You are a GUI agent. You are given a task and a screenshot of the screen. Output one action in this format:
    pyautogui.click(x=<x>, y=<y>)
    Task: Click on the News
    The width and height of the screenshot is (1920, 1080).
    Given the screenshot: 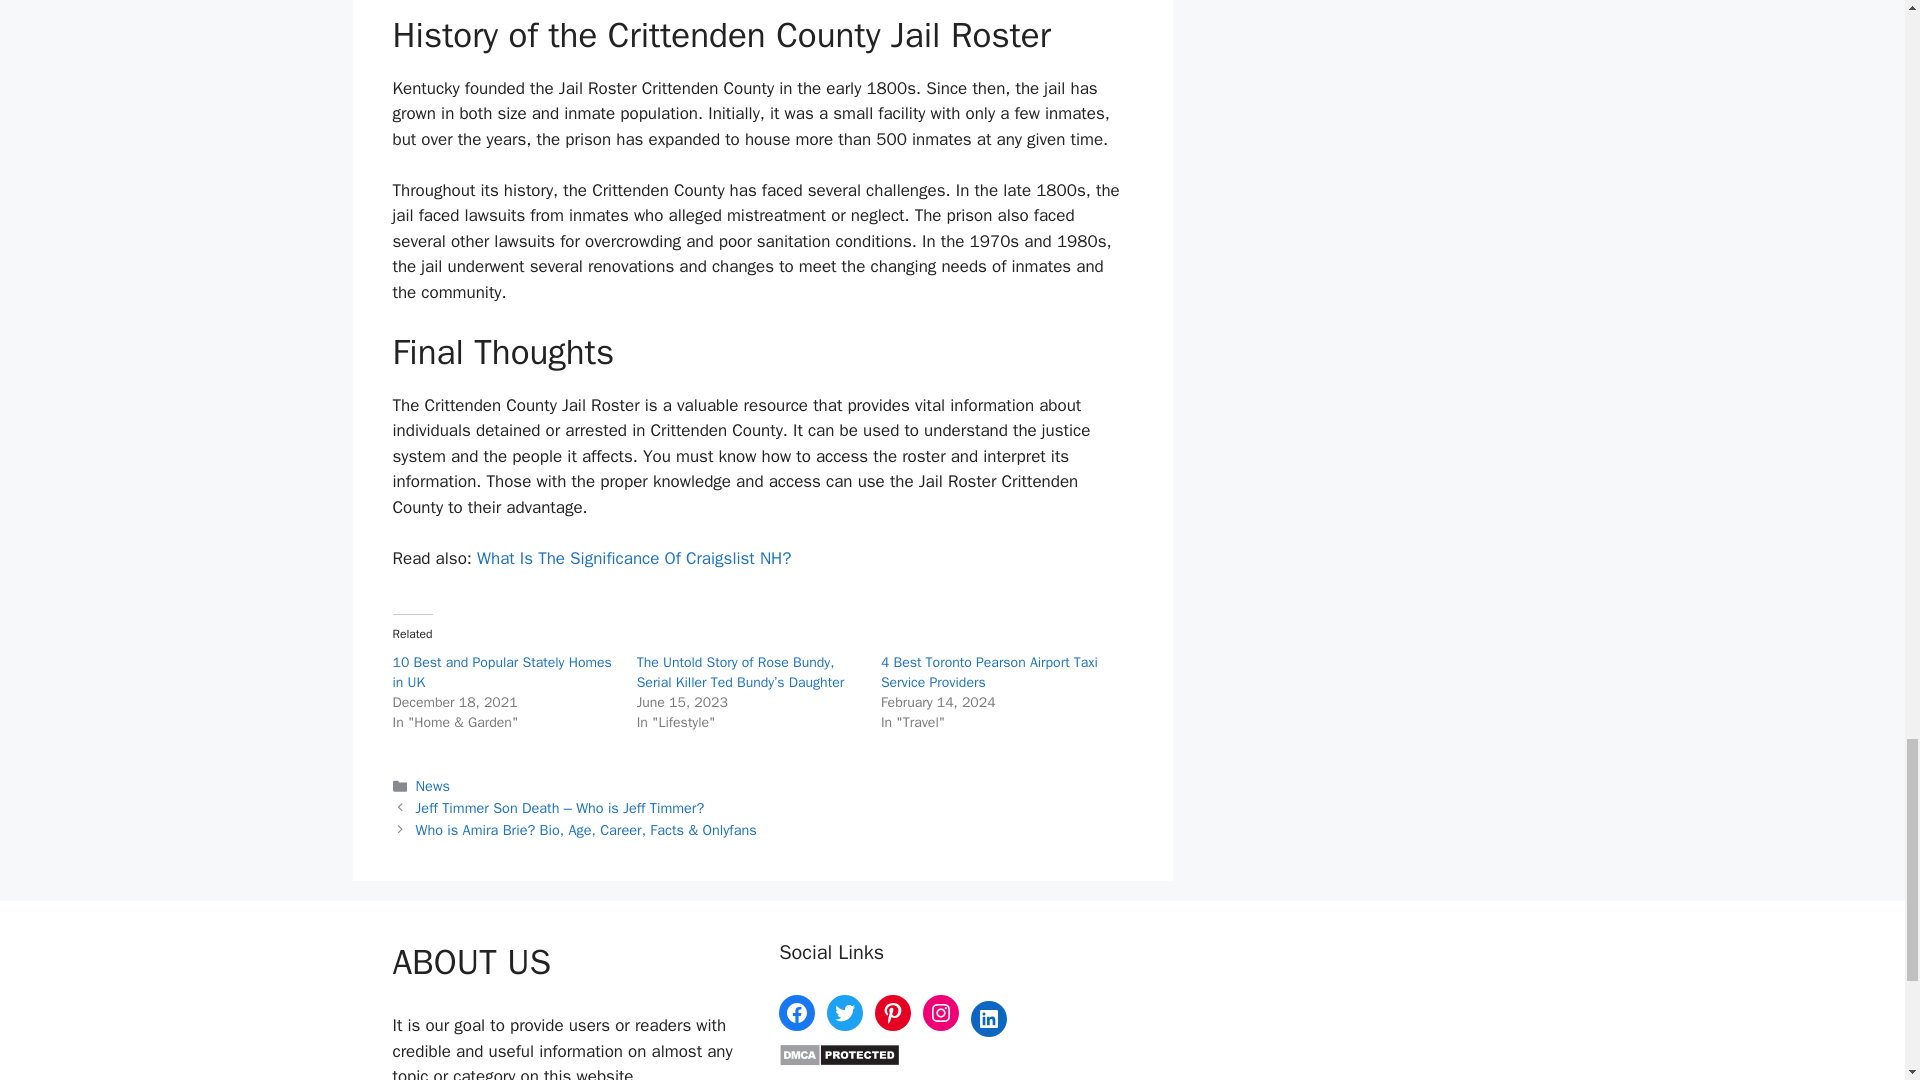 What is the action you would take?
    pyautogui.click(x=432, y=785)
    